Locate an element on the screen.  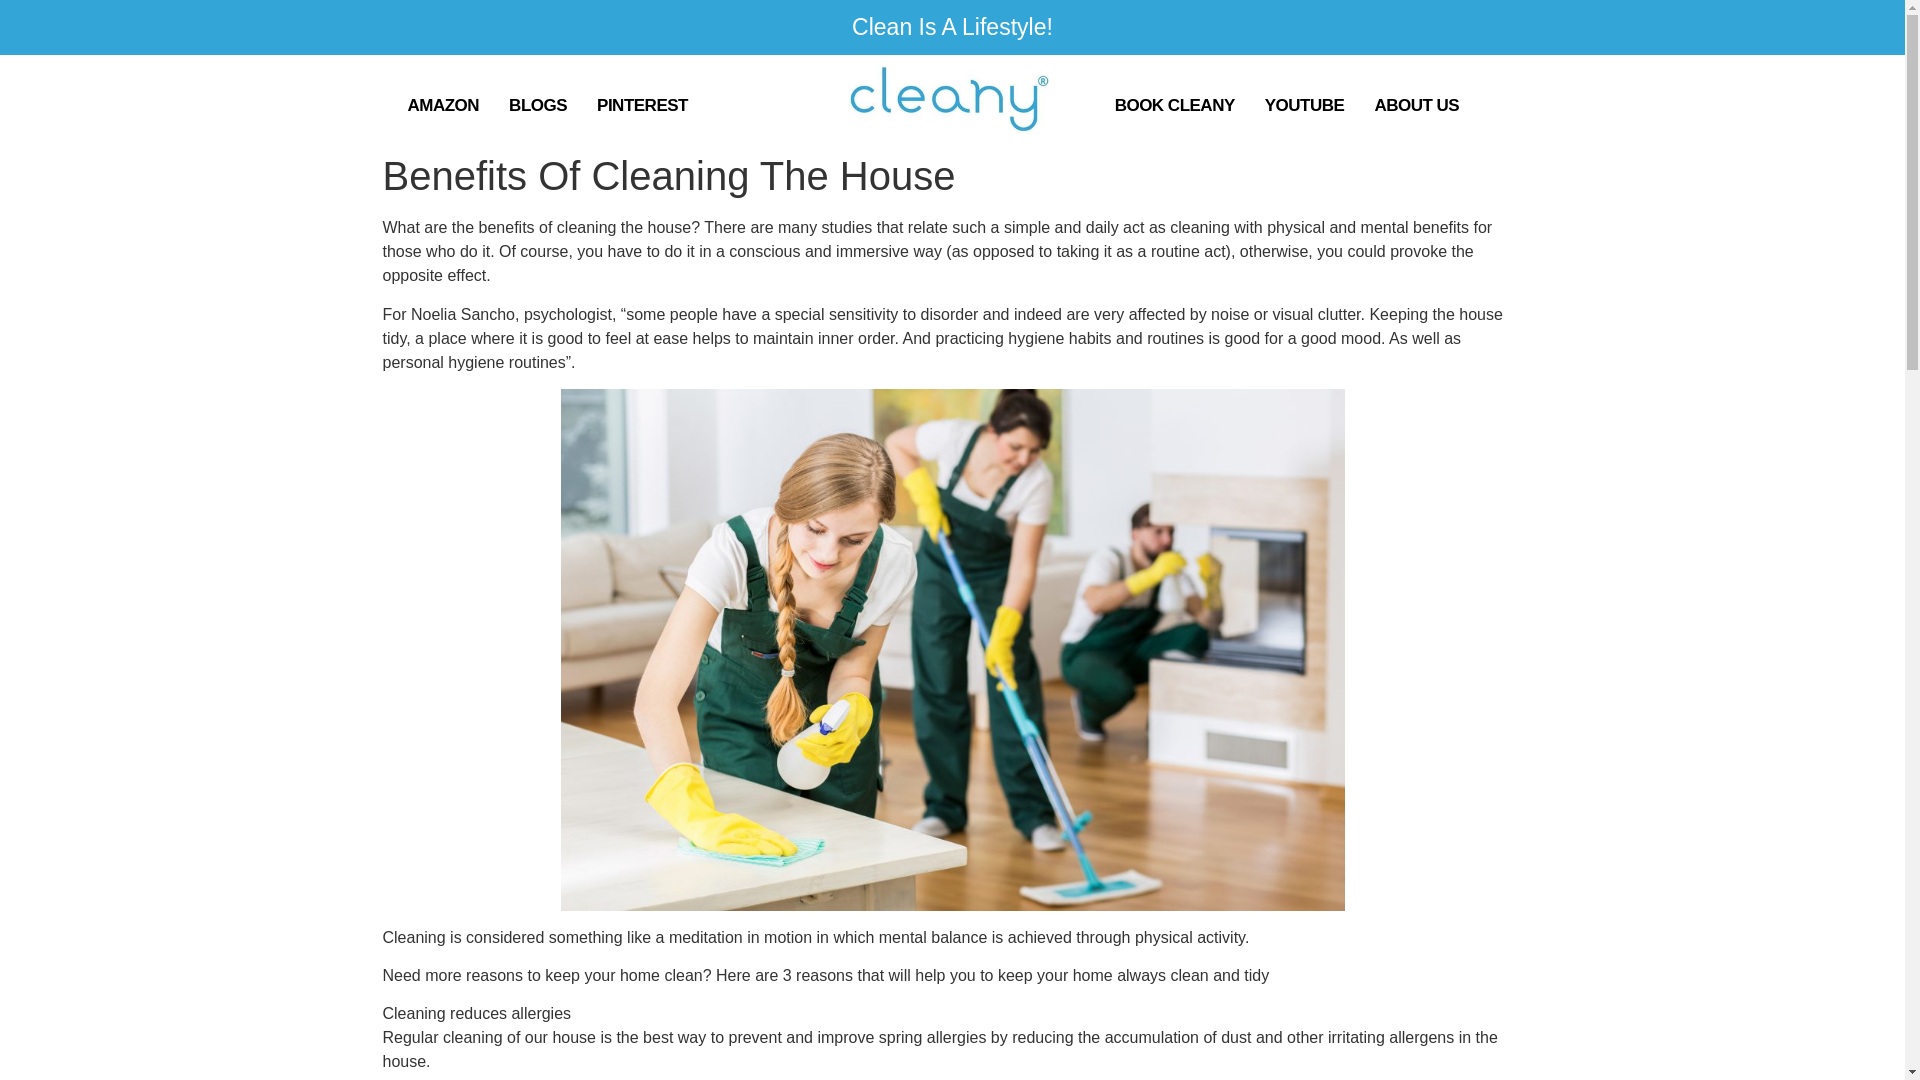
PINTEREST is located at coordinates (642, 105).